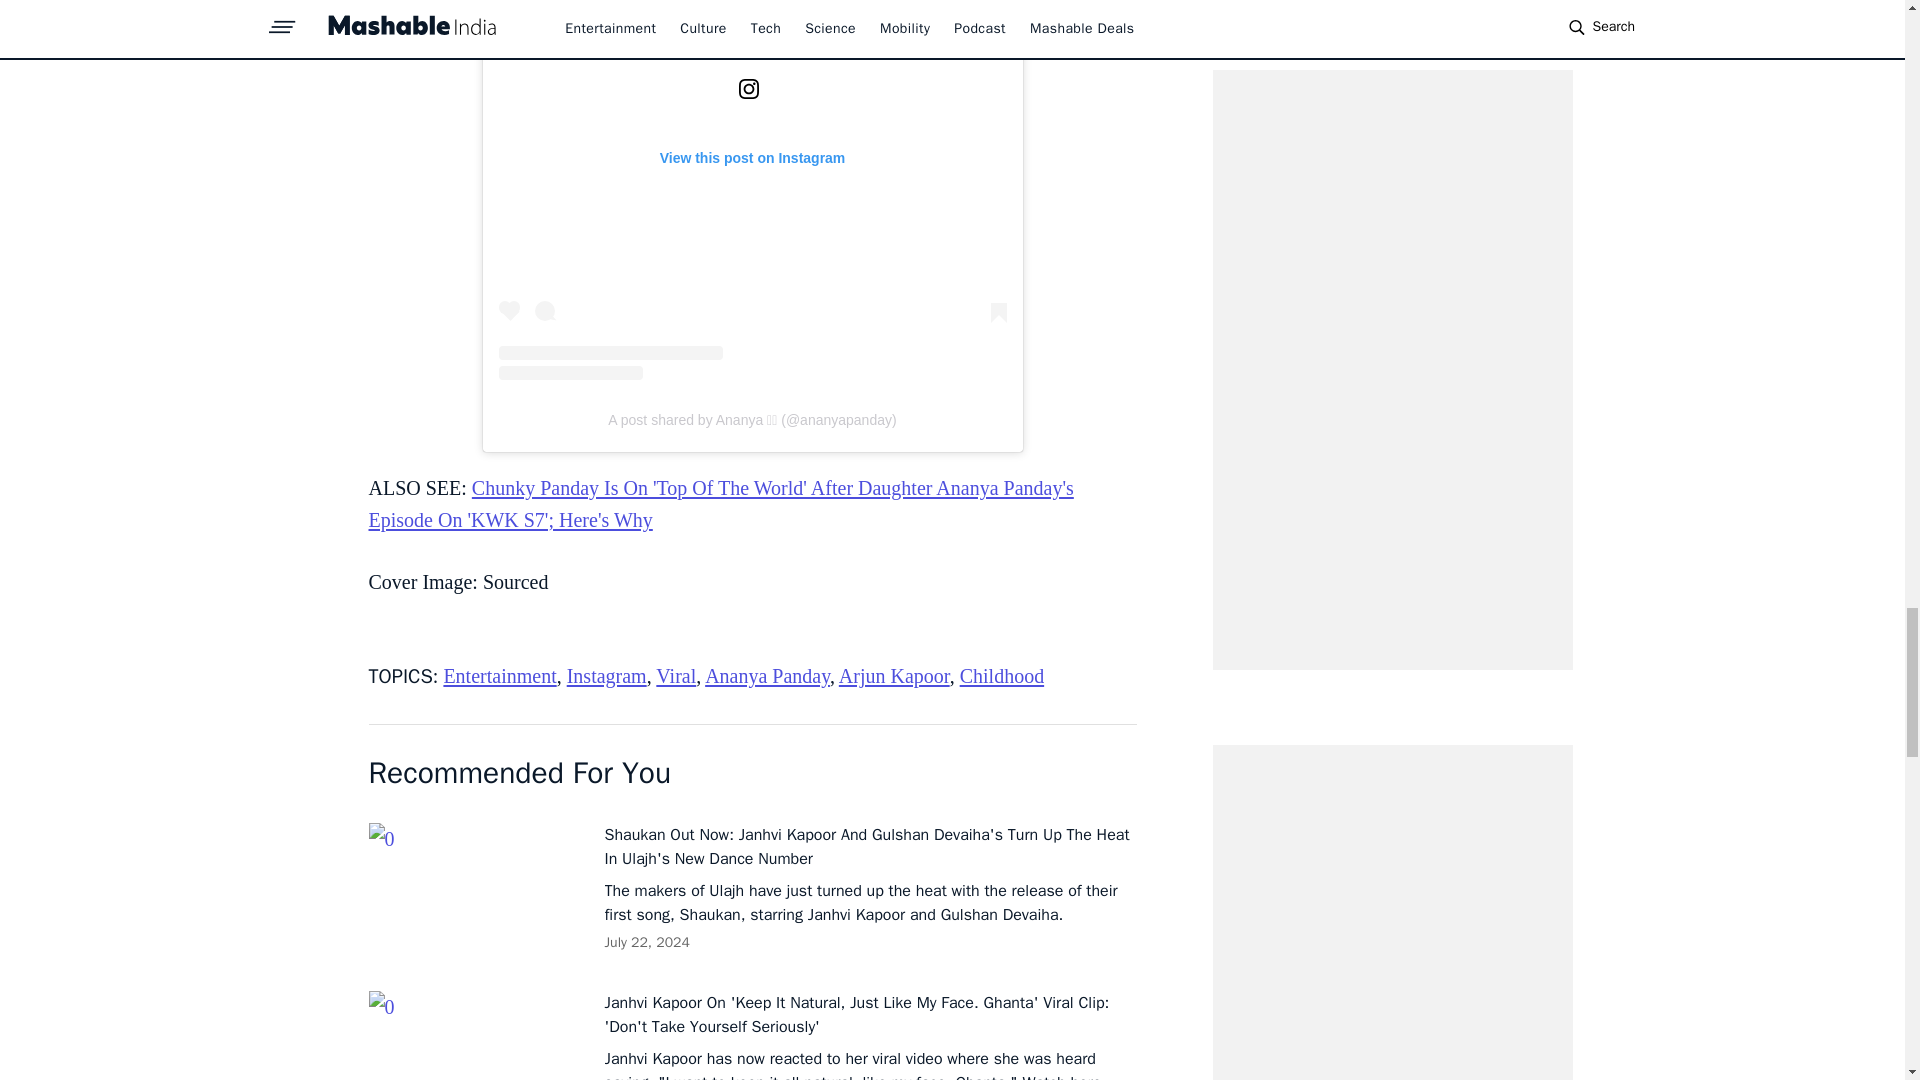  Describe the element at coordinates (1002, 676) in the screenshot. I see `Childhood` at that location.